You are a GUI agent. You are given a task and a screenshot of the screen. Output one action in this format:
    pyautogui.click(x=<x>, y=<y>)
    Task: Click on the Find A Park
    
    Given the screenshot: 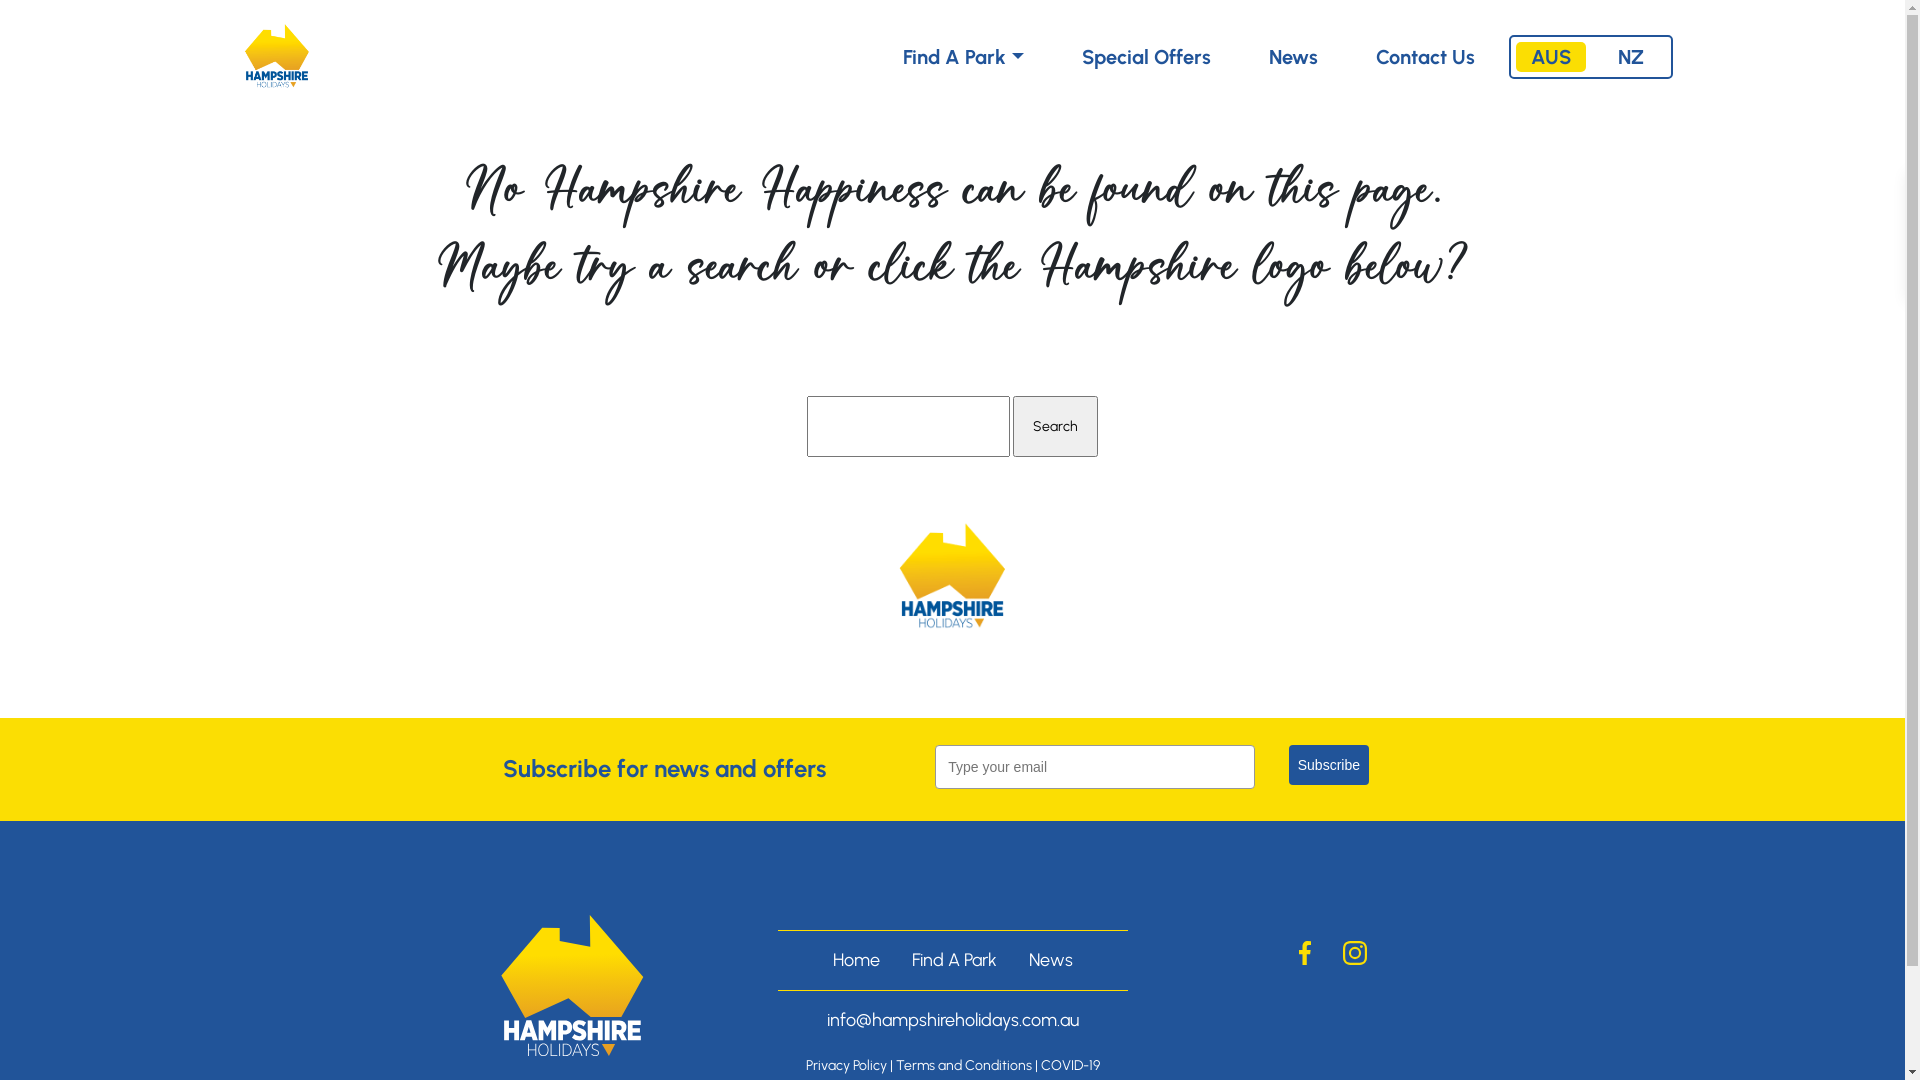 What is the action you would take?
    pyautogui.click(x=954, y=960)
    